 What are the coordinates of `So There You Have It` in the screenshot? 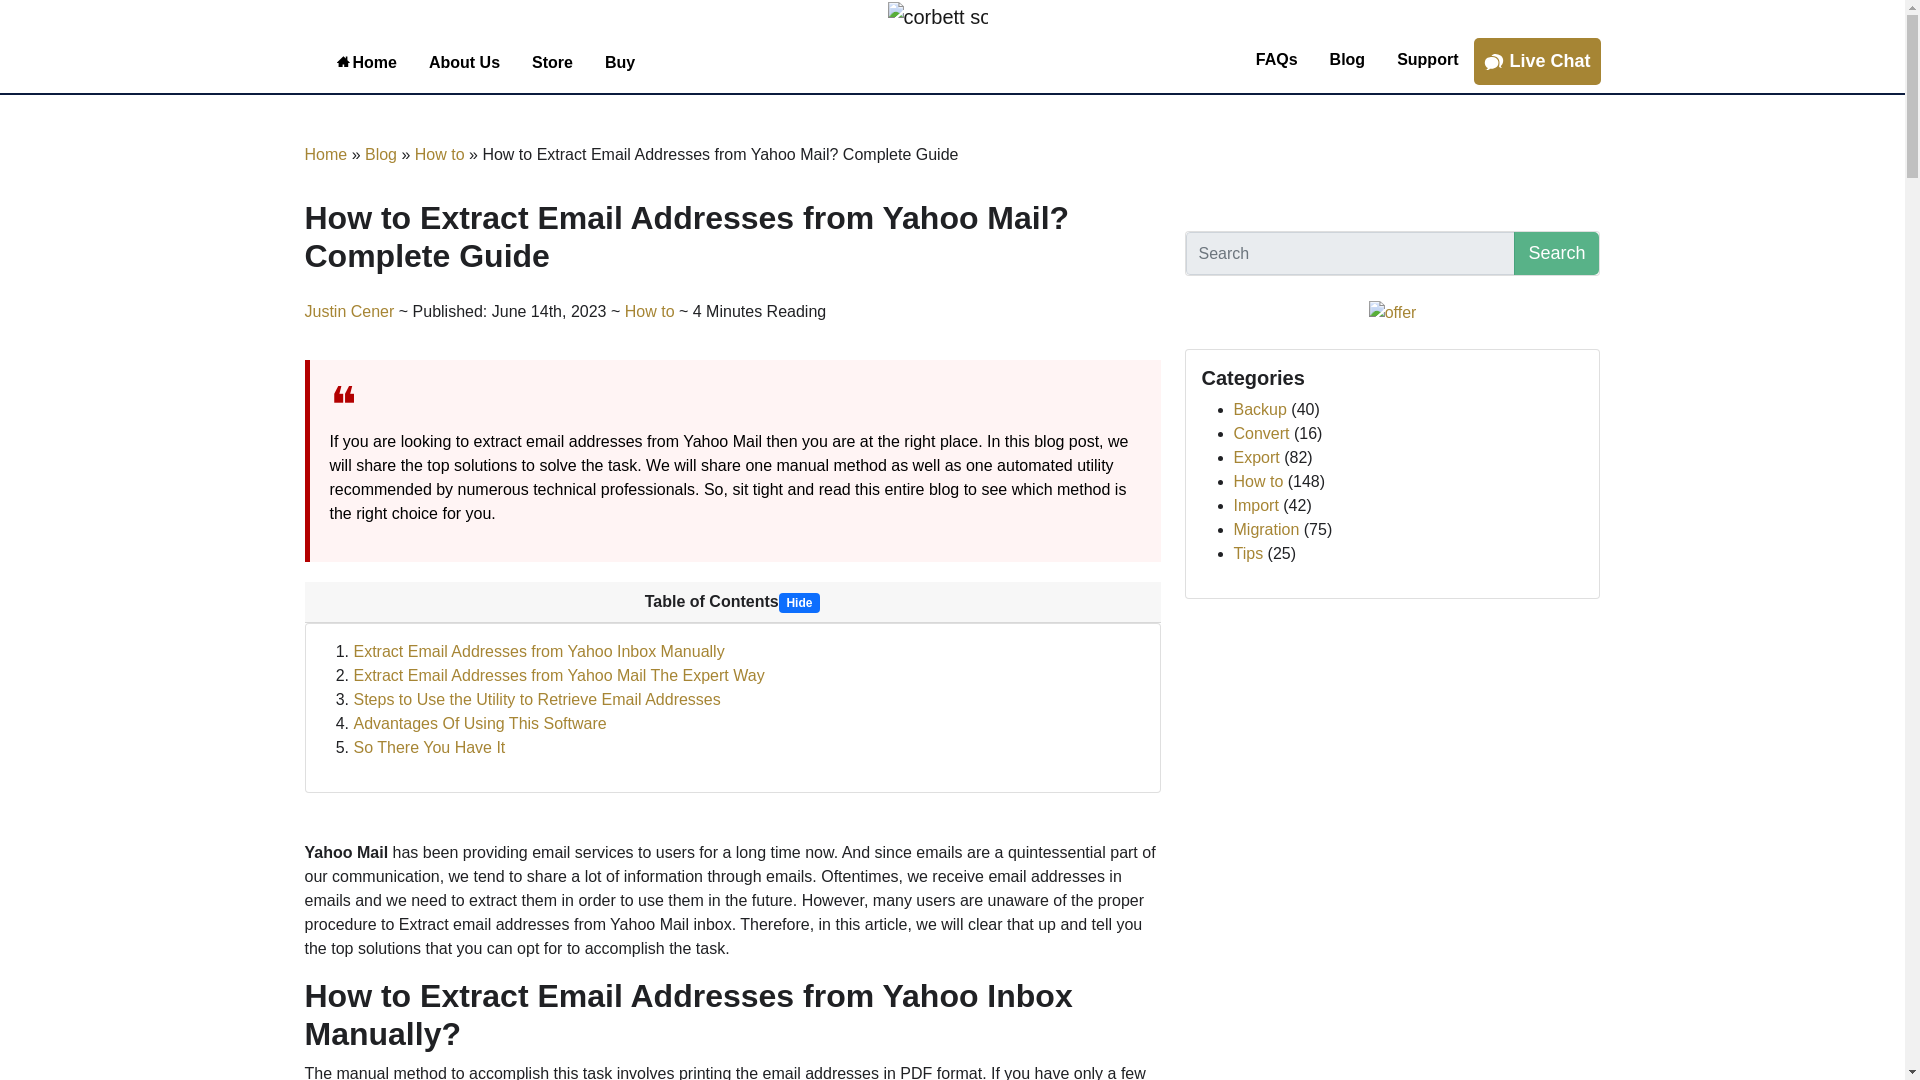 It's located at (430, 747).